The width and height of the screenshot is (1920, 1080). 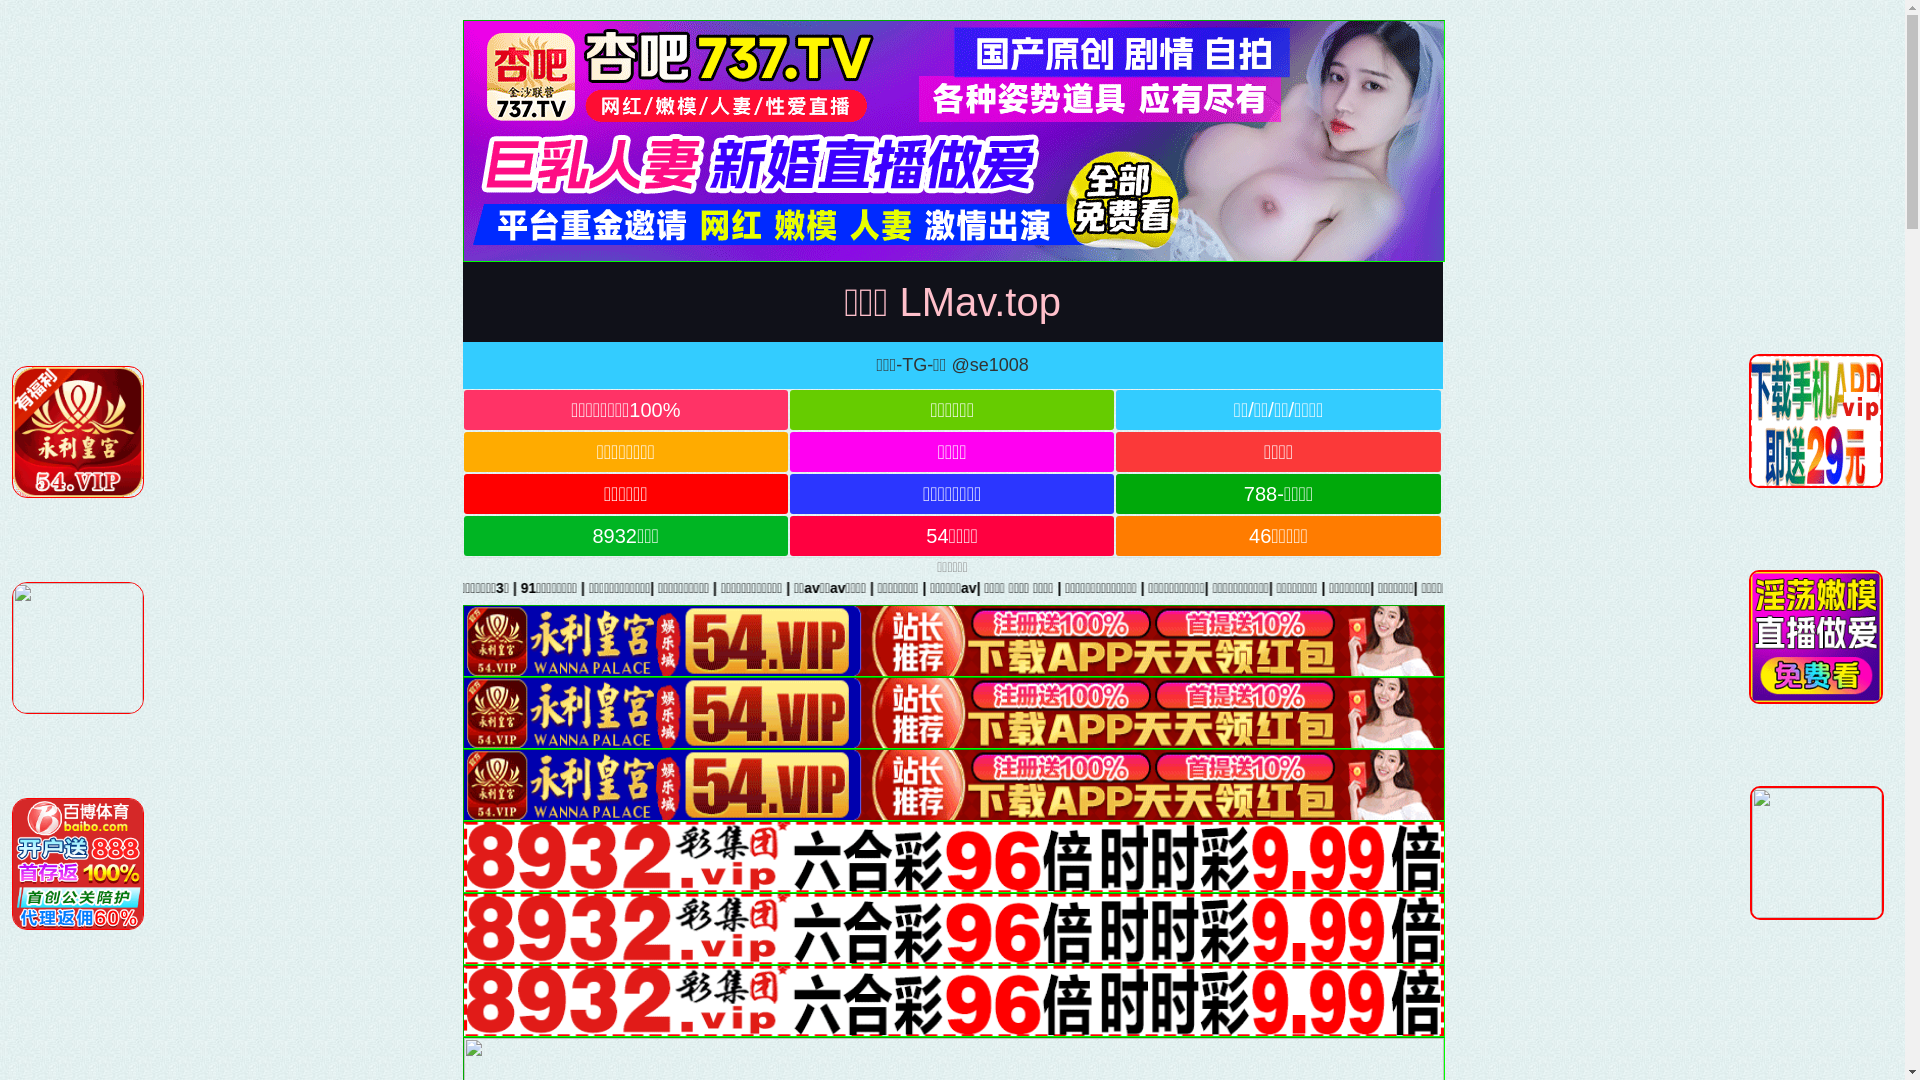 I want to click on |, so click(x=1706, y=588).